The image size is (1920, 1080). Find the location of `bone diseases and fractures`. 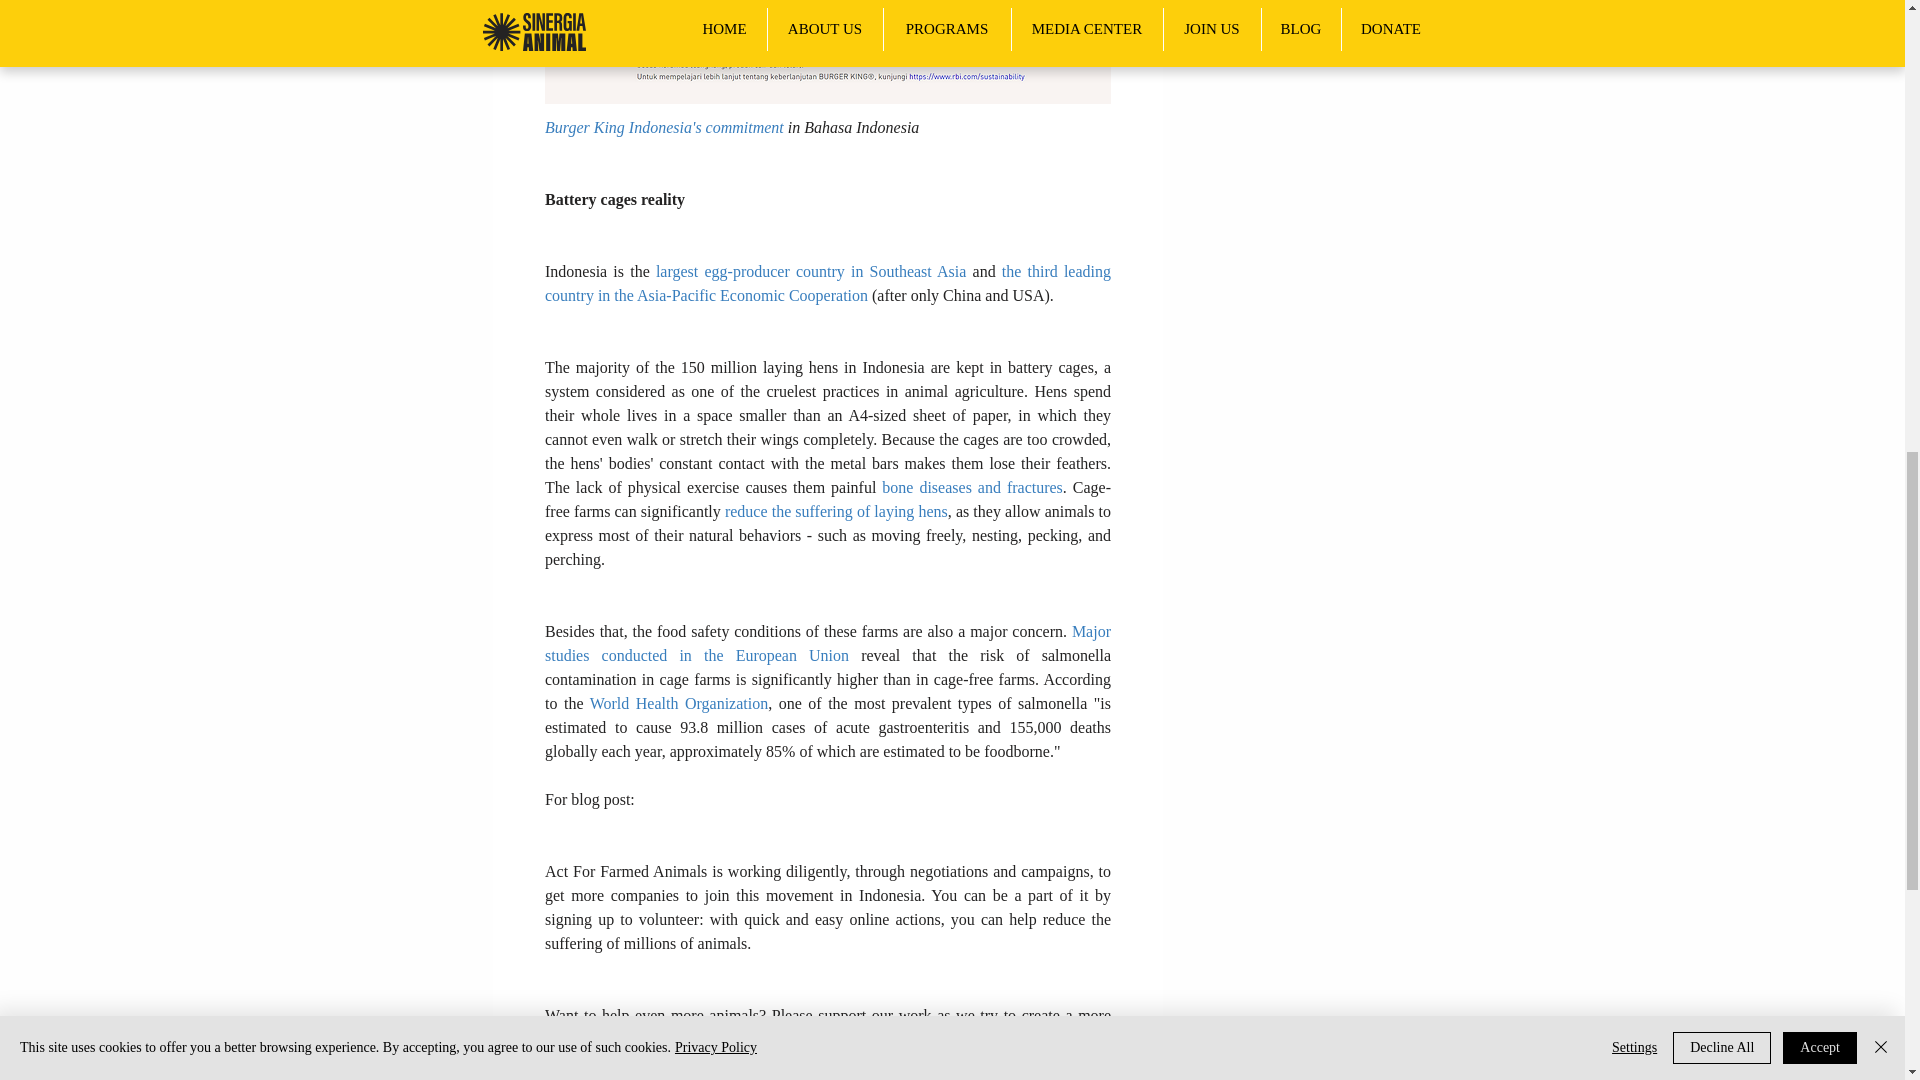

bone diseases and fractures is located at coordinates (971, 487).